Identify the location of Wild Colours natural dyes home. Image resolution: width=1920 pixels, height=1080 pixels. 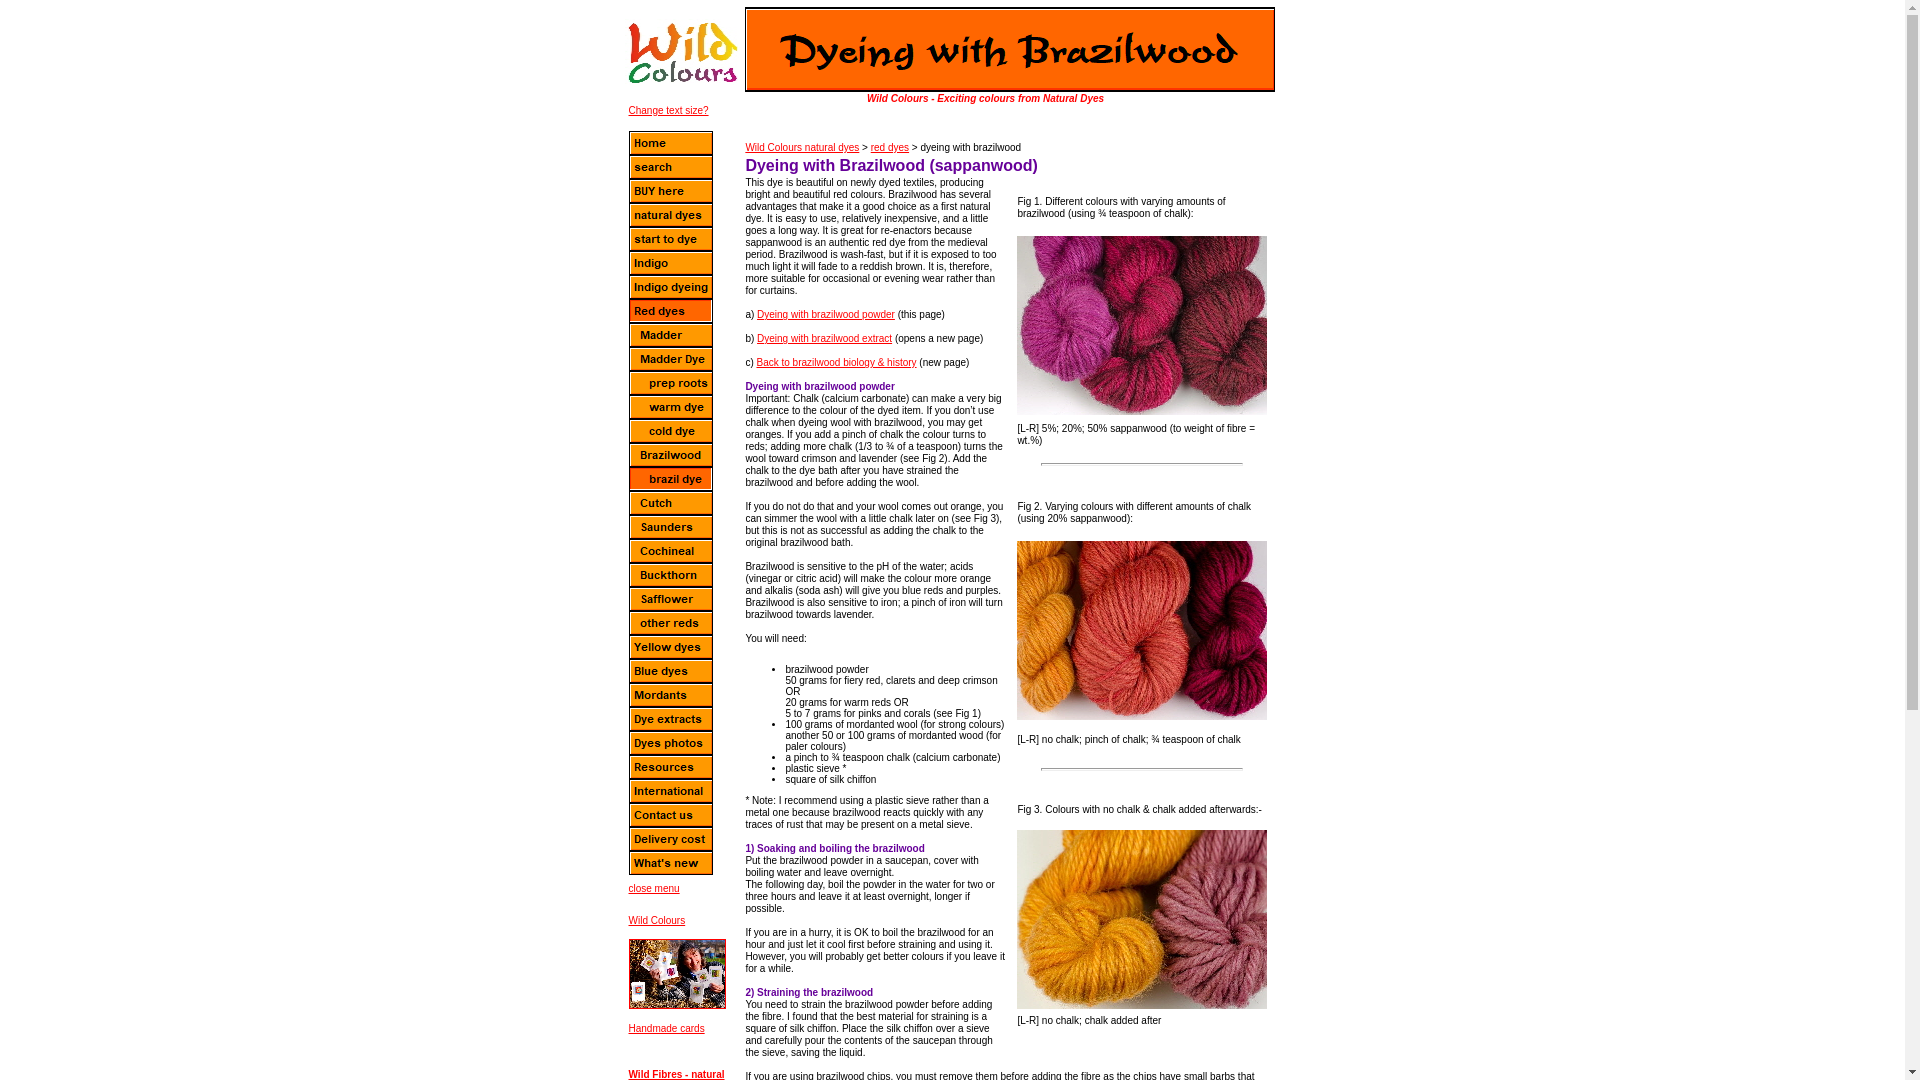
(682, 52).